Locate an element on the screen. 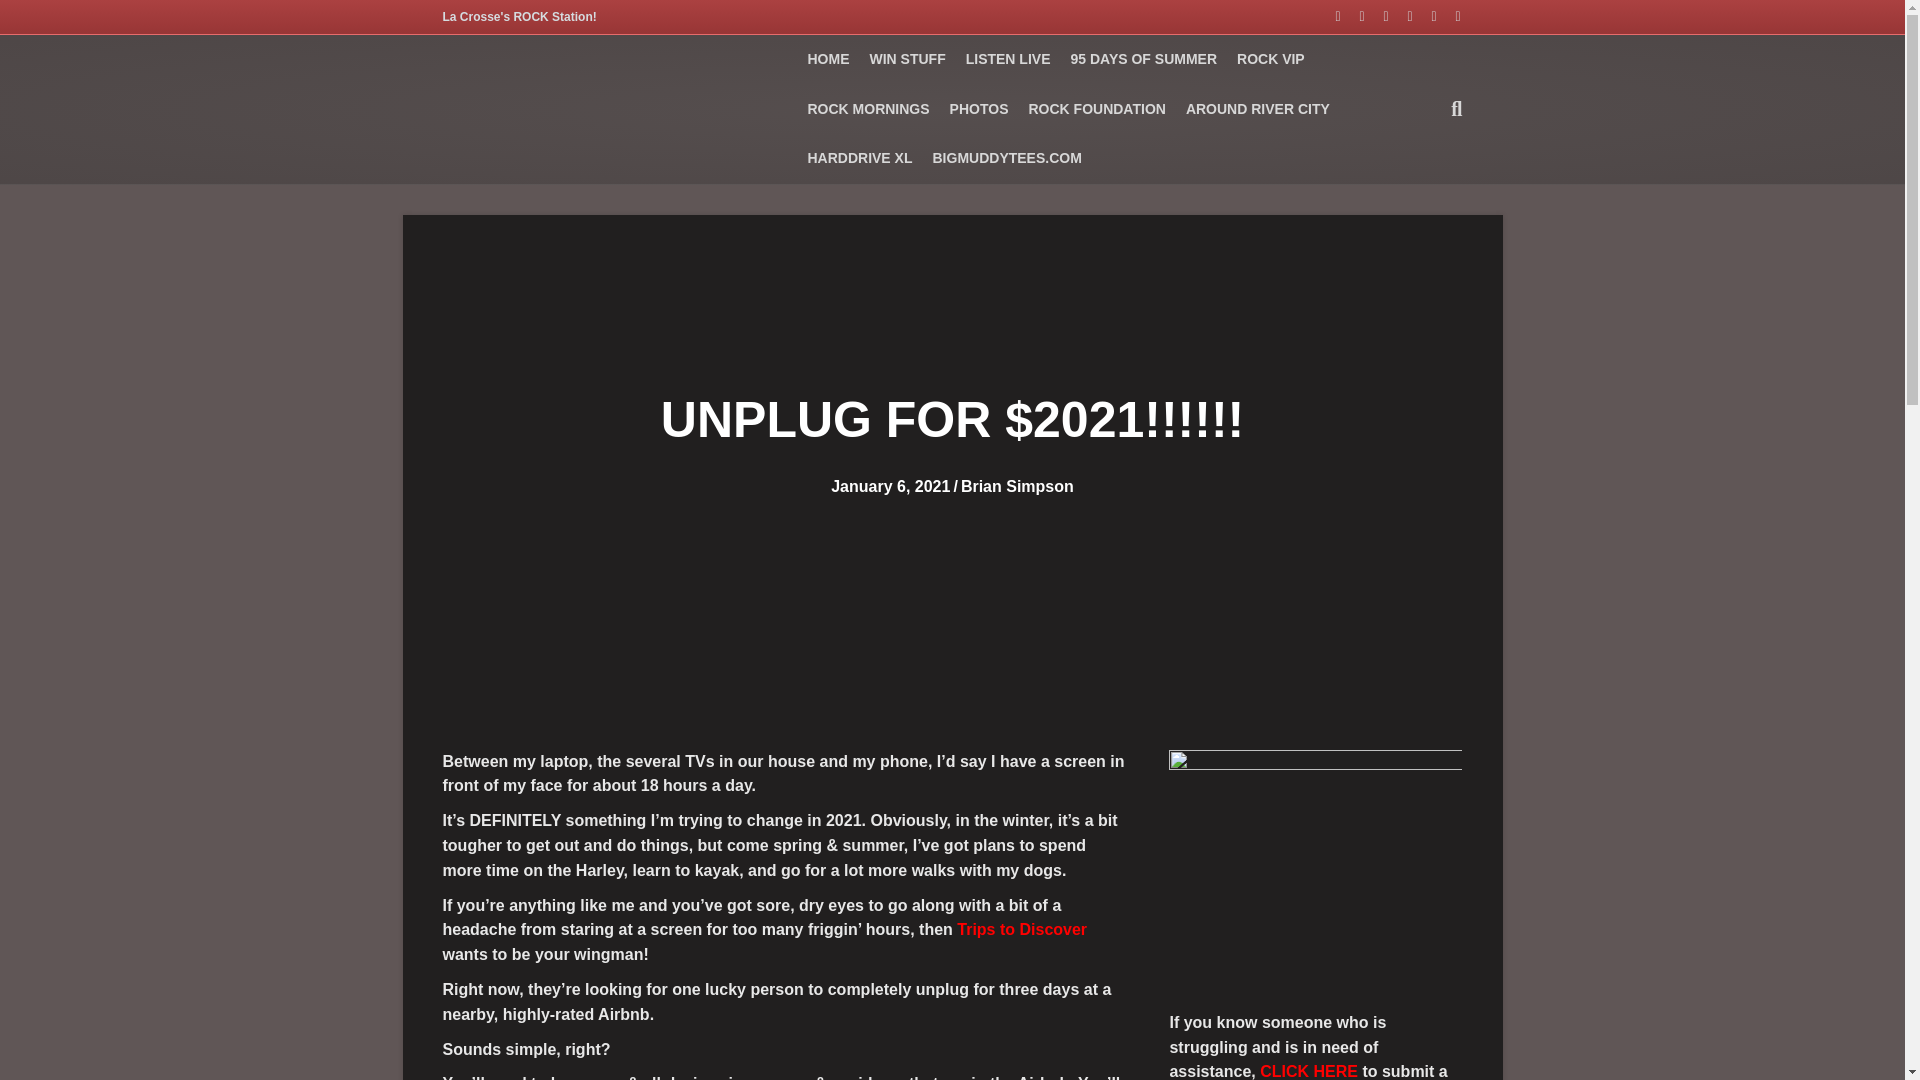 The image size is (1920, 1080). Youtube is located at coordinates (1352, 15).